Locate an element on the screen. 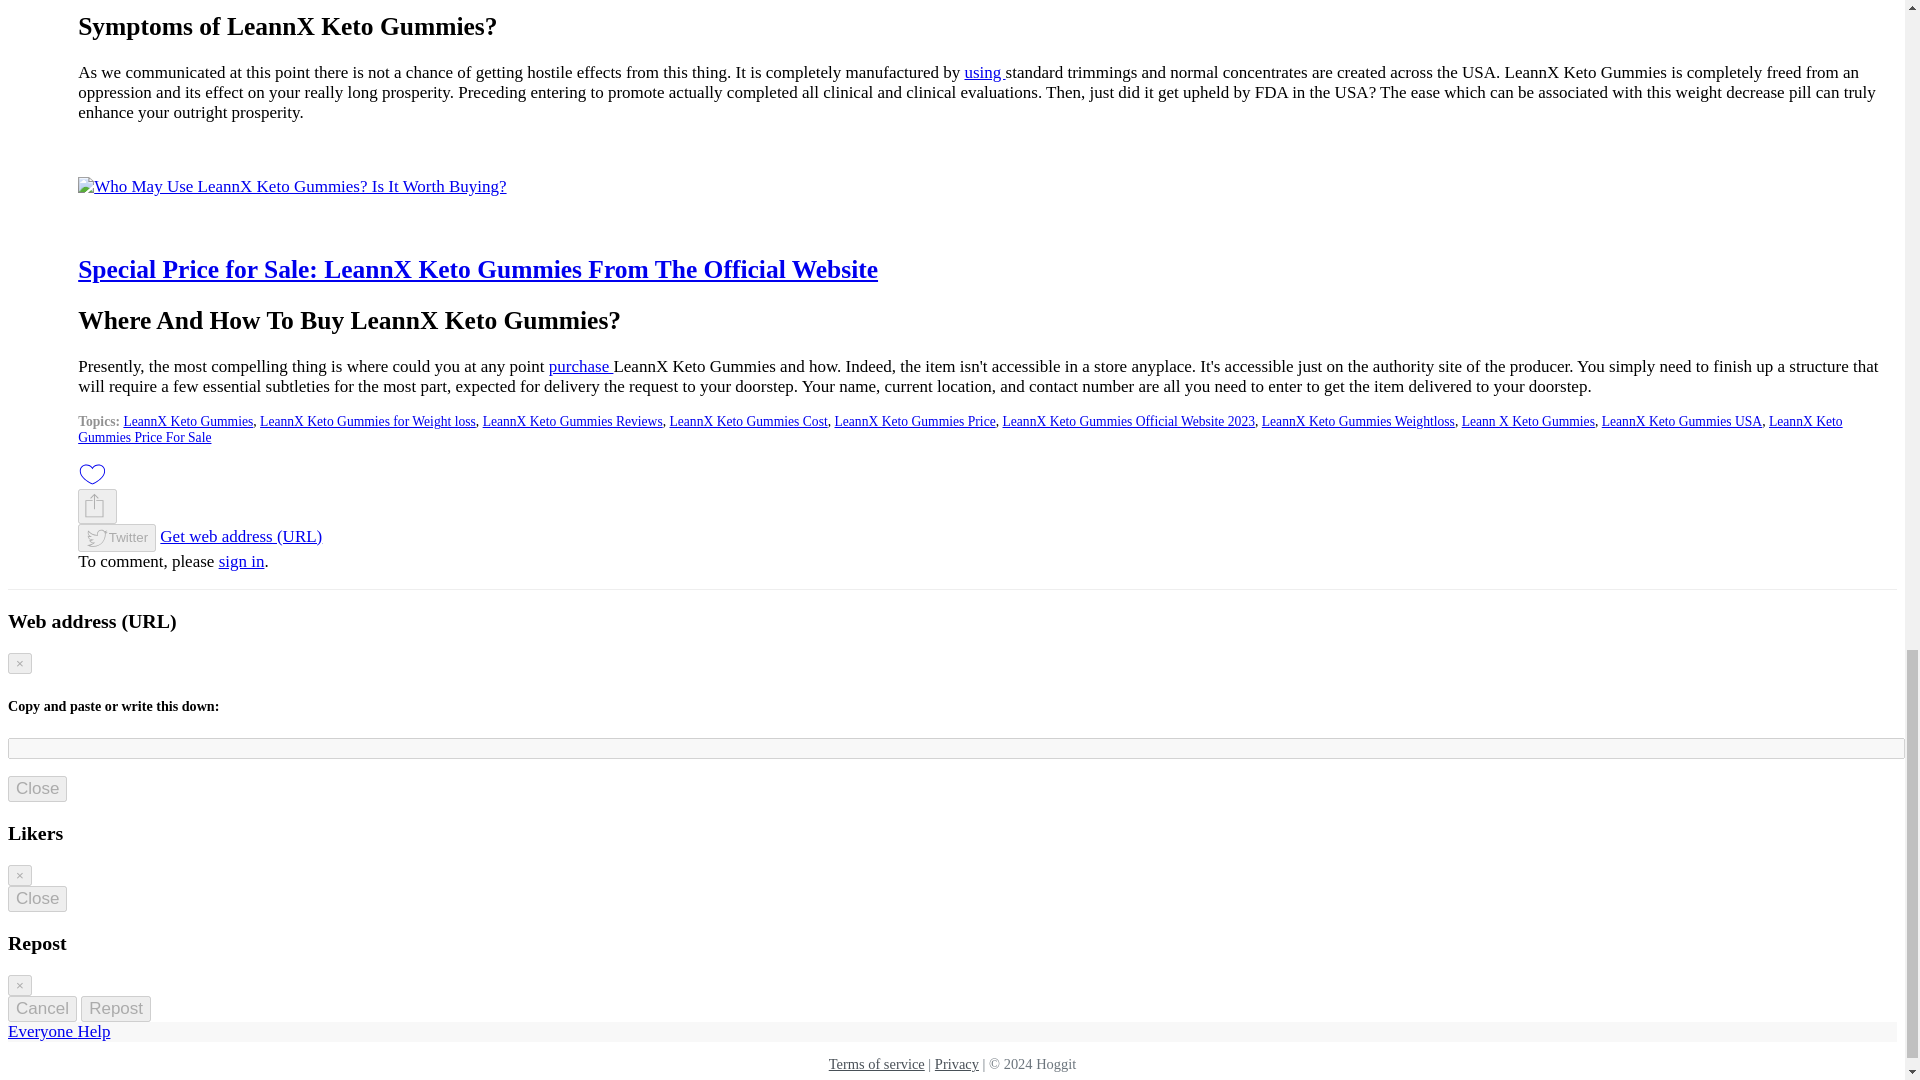 The height and width of the screenshot is (1080, 1920). LeannX Keto Gummies Cost is located at coordinates (748, 420).